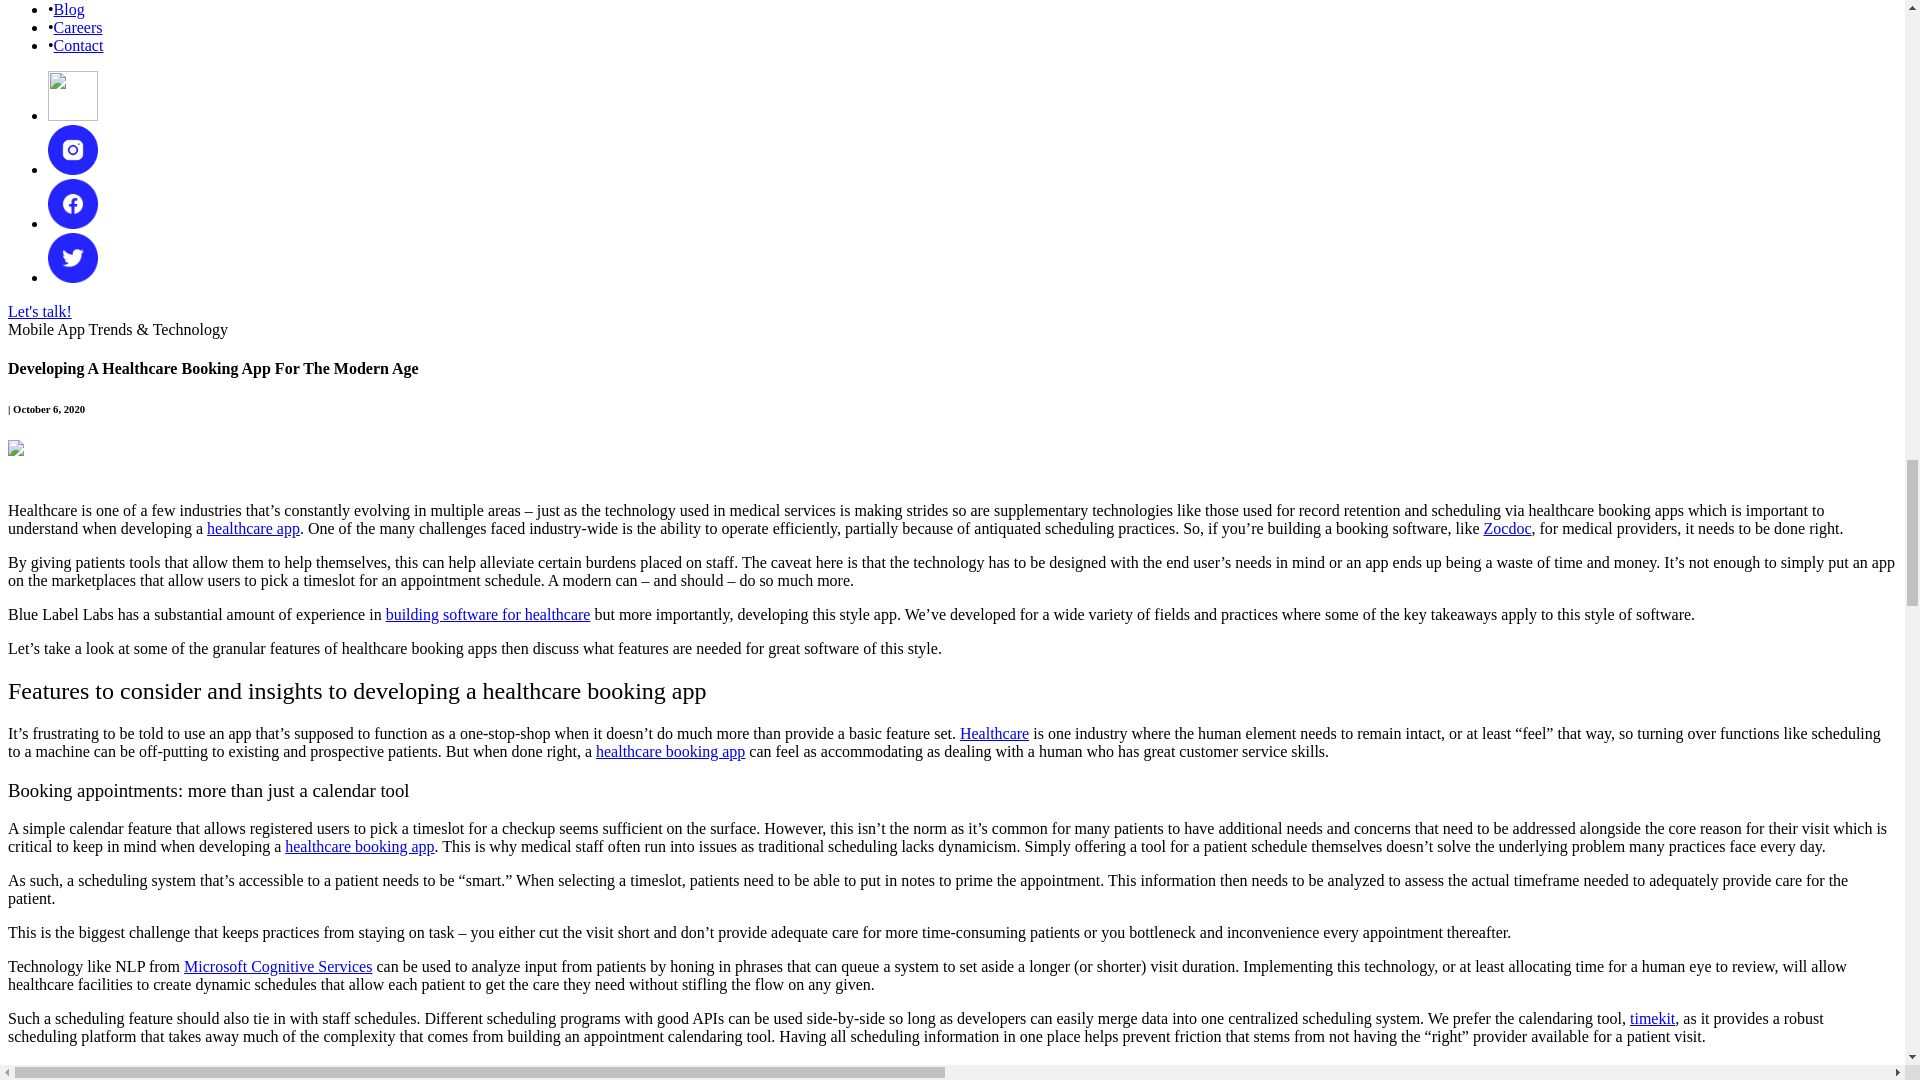 This screenshot has width=1920, height=1080. What do you see at coordinates (253, 528) in the screenshot?
I see `healthcare app` at bounding box center [253, 528].